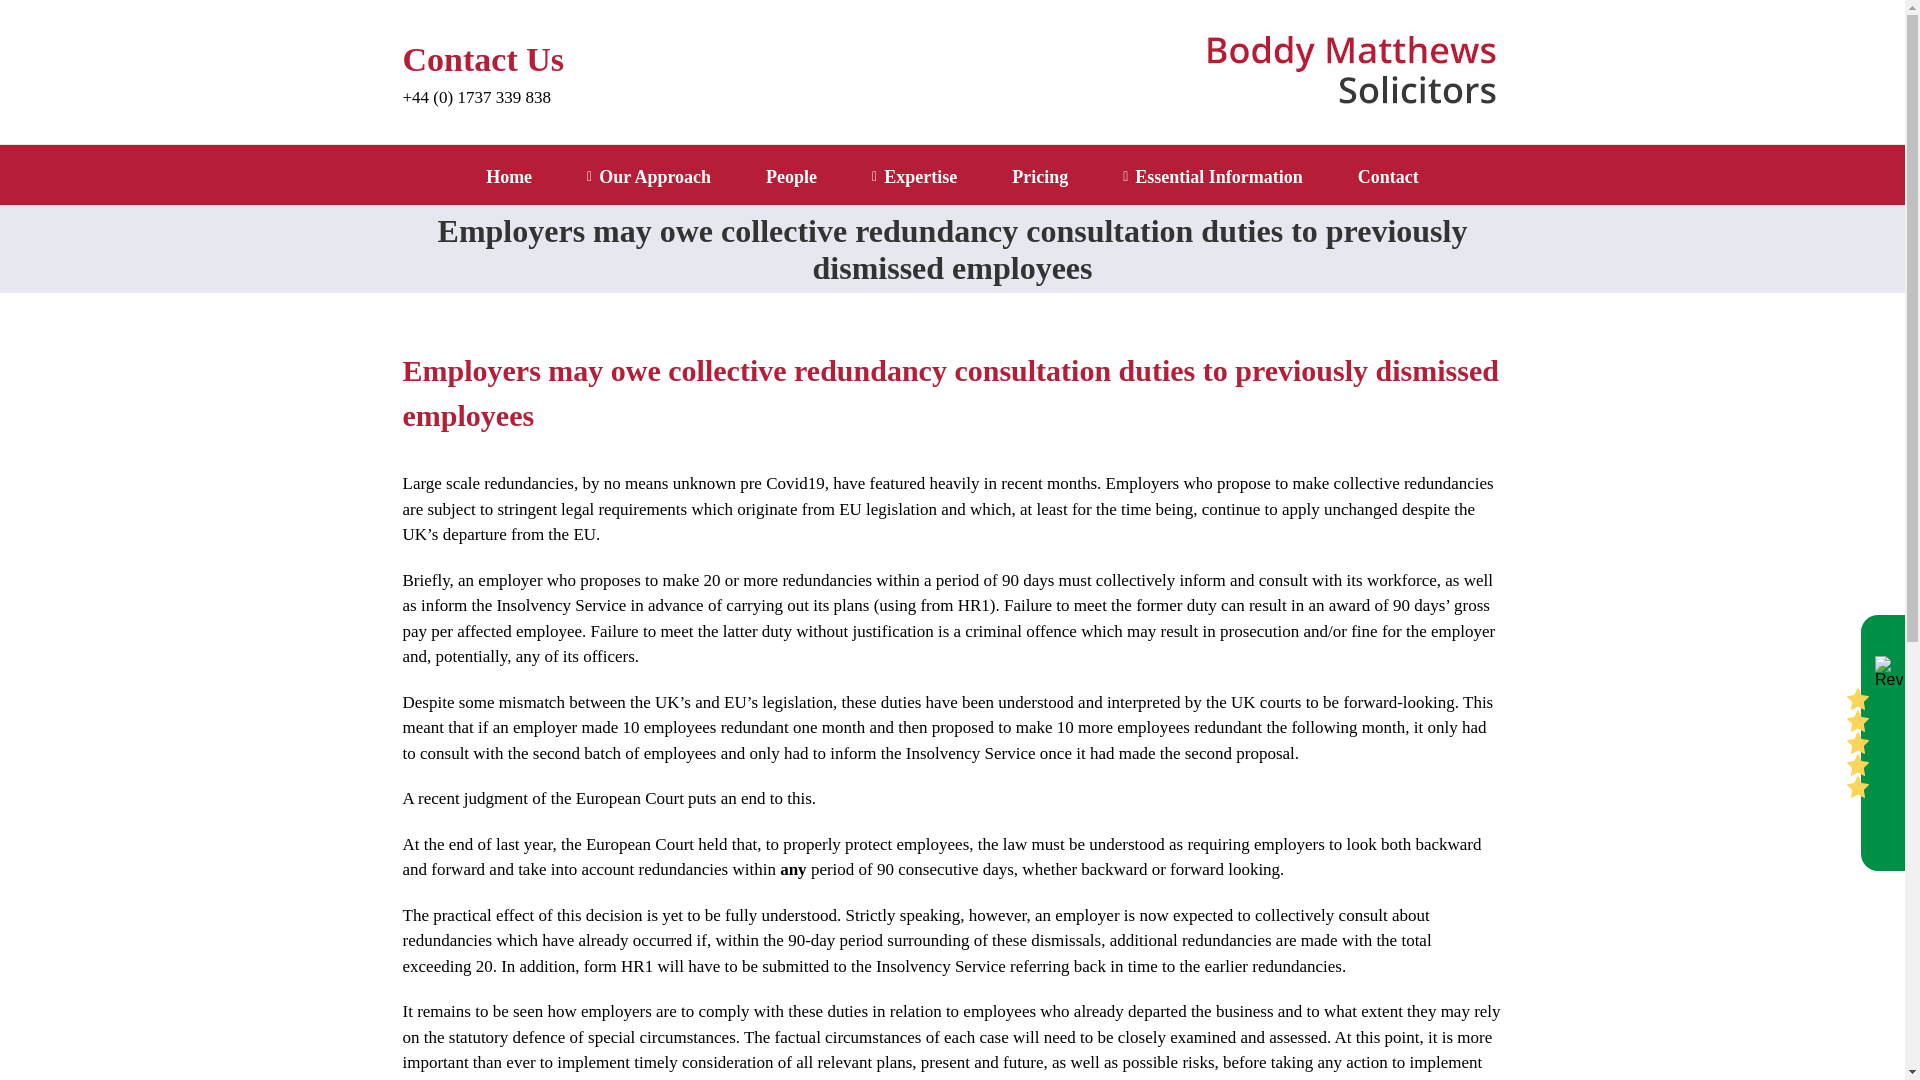 The height and width of the screenshot is (1080, 1920). I want to click on Expertise, so click(914, 174).